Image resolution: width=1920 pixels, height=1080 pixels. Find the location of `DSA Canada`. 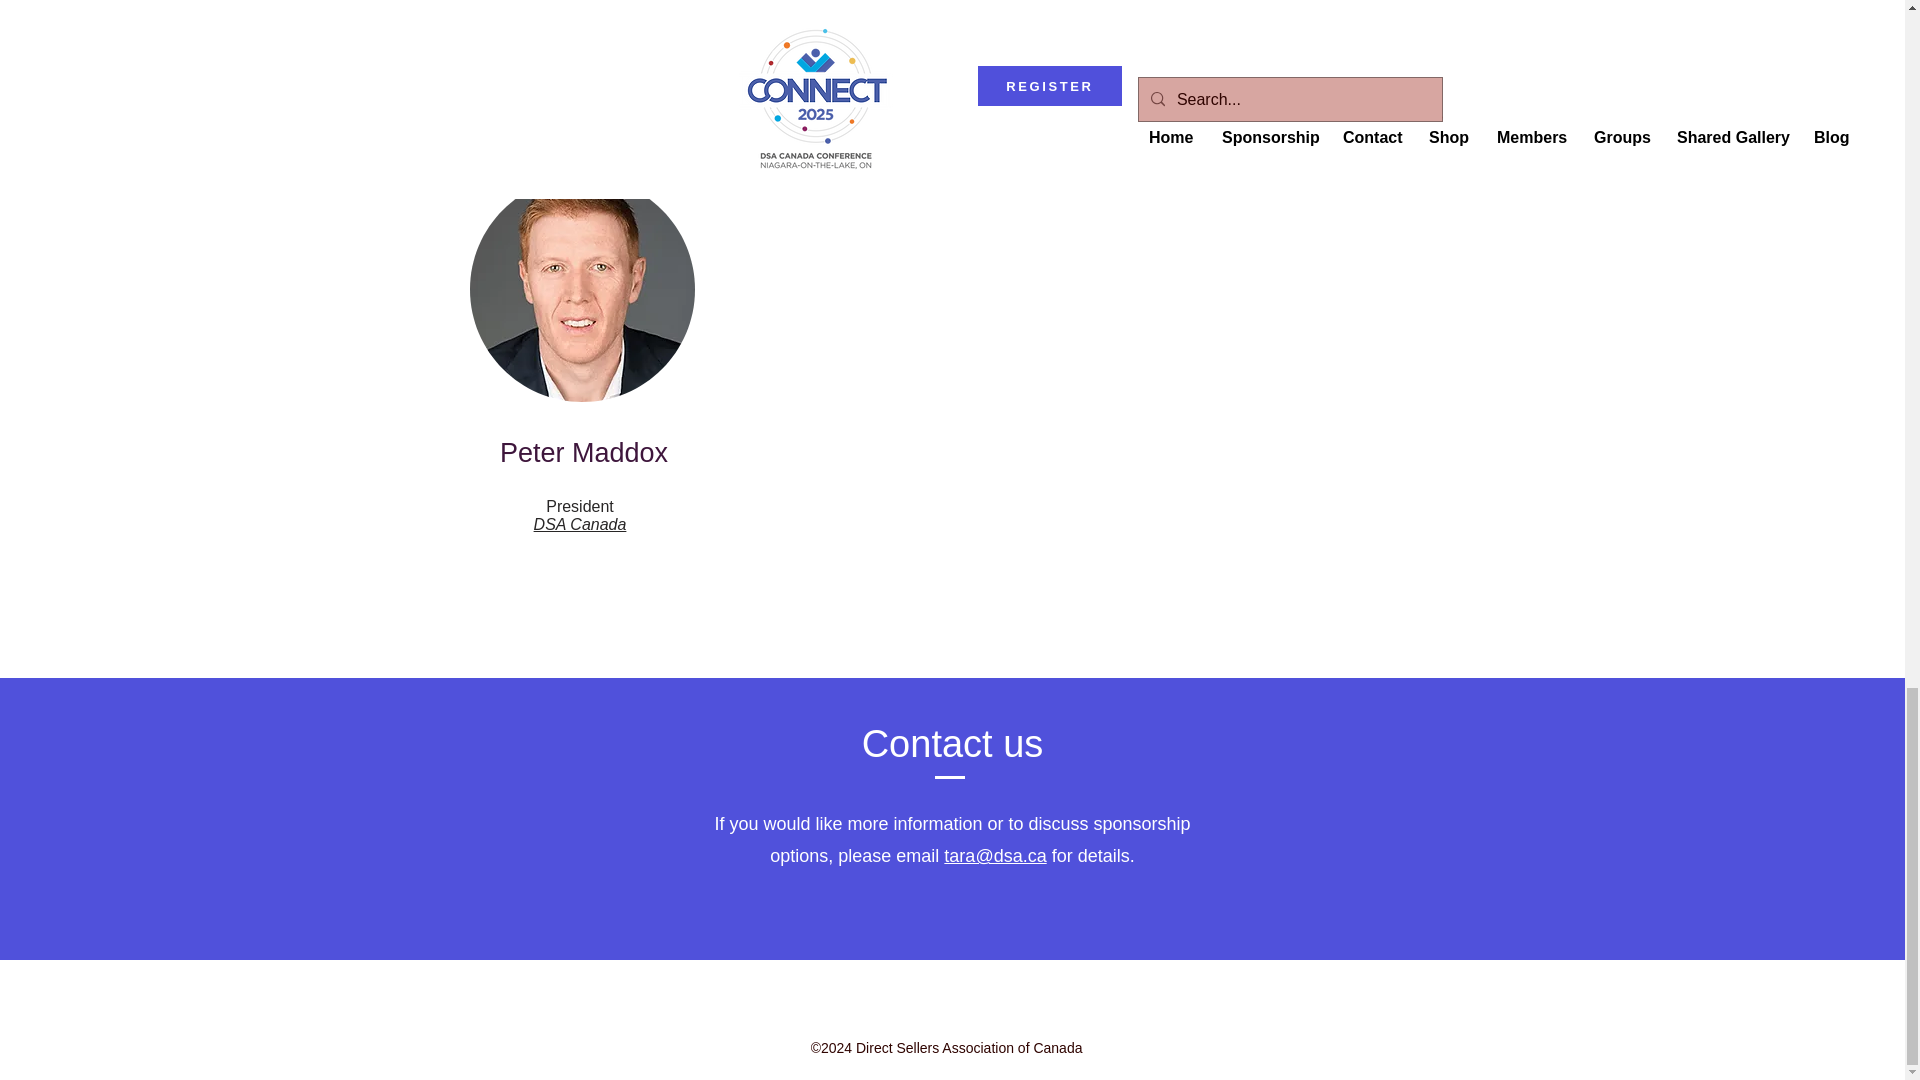

DSA Canada is located at coordinates (580, 524).